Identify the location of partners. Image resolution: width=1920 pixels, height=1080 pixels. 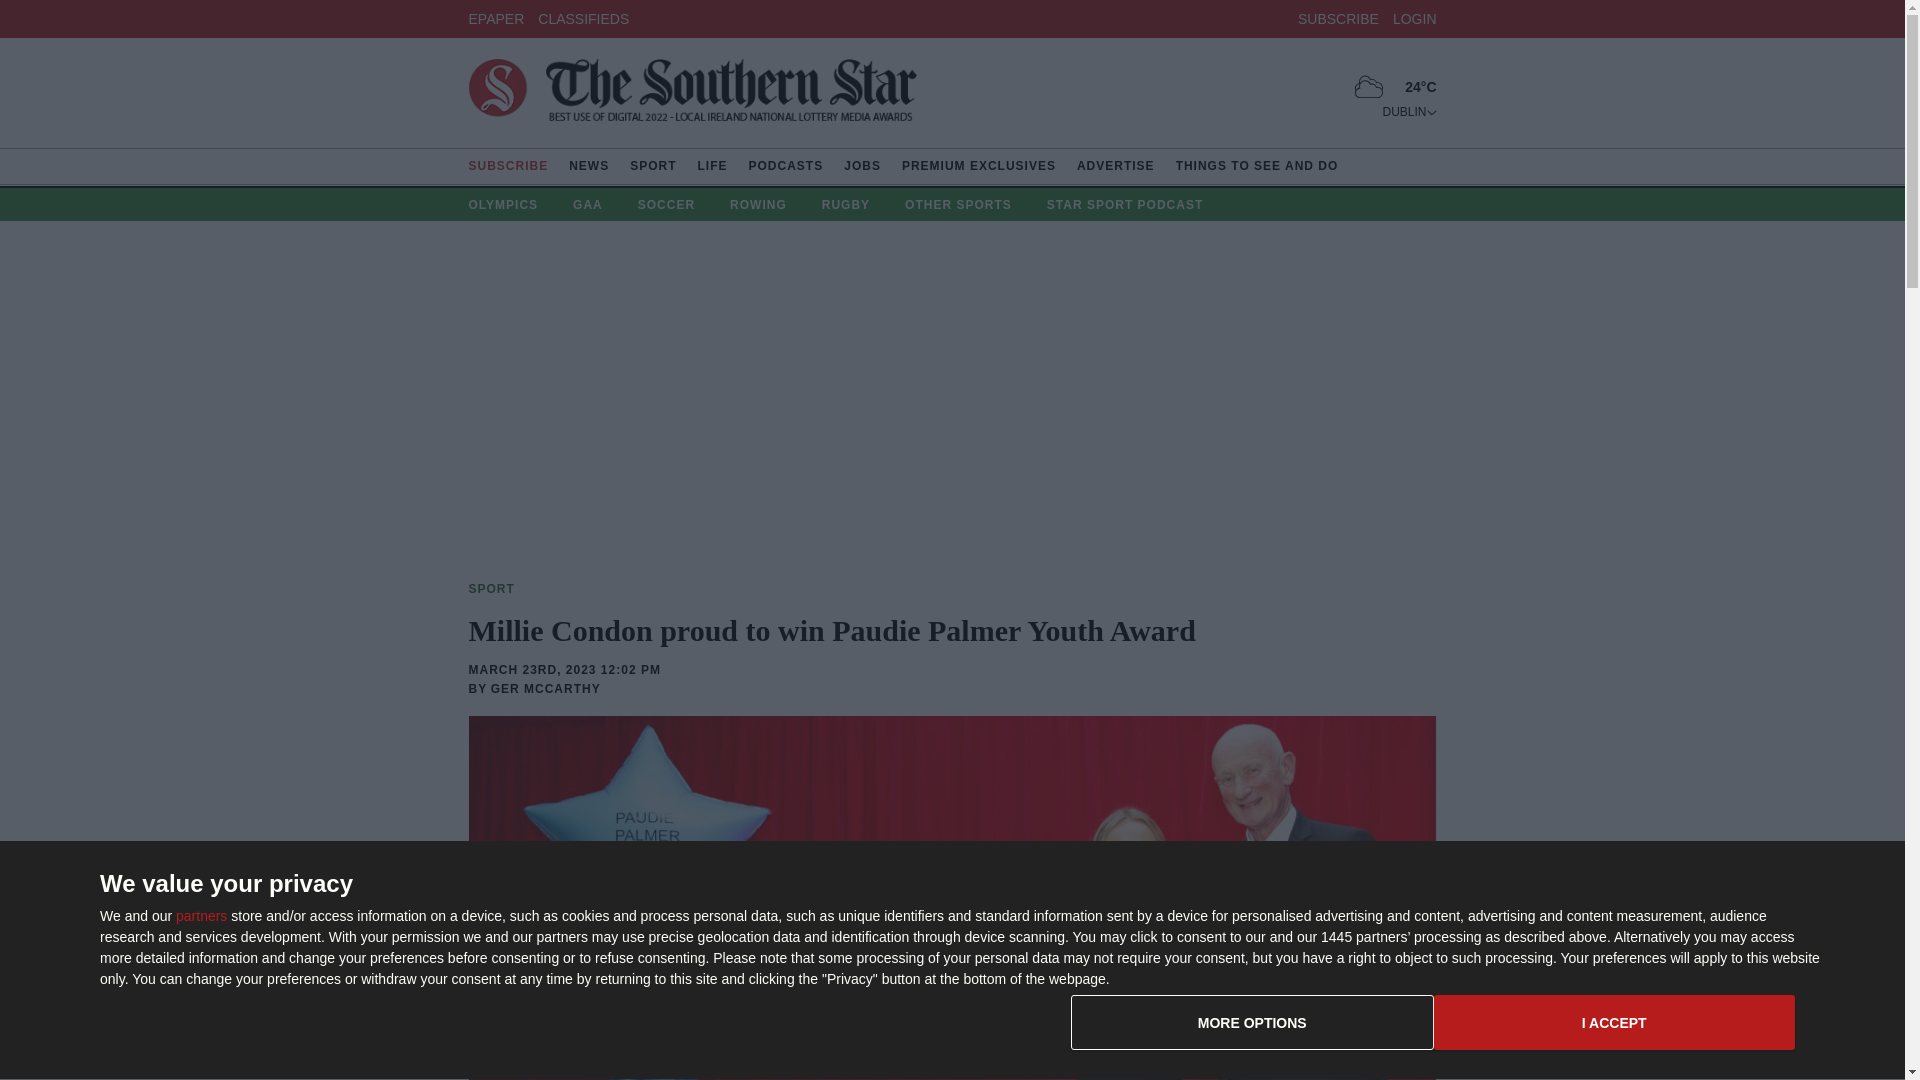
(201, 916).